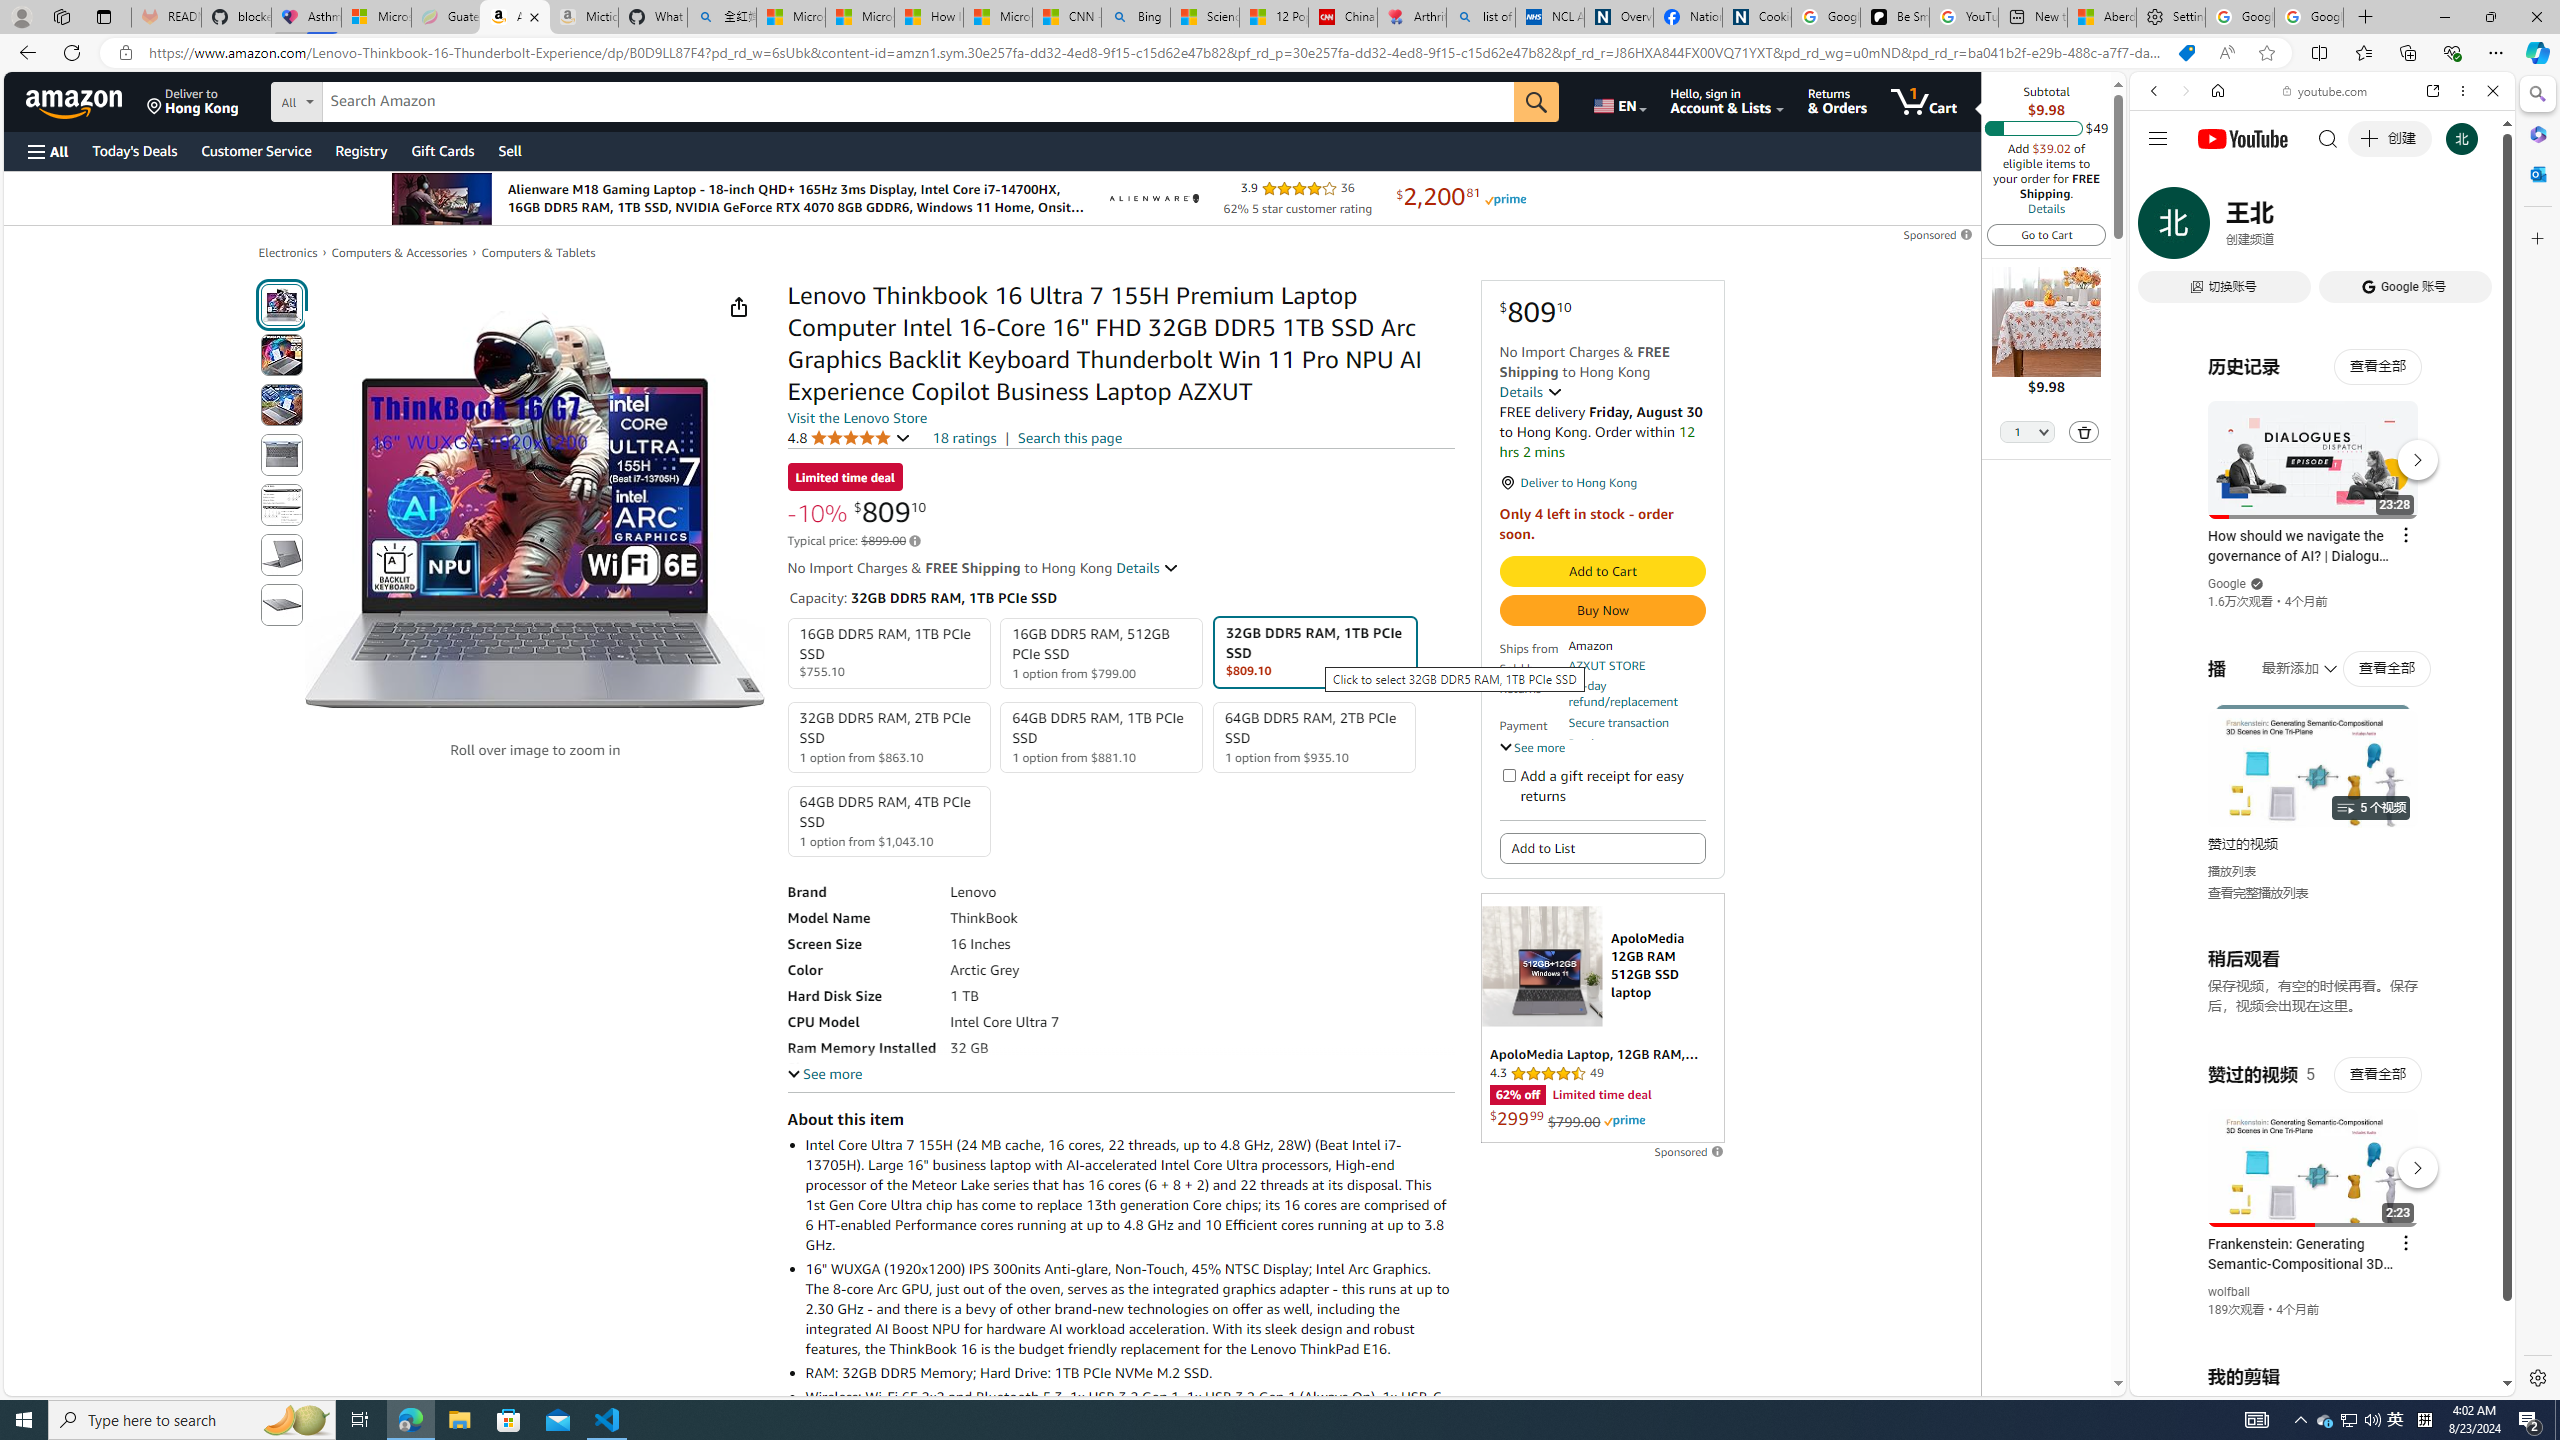 This screenshot has height=1440, width=2560. Describe the element at coordinates (2085, 431) in the screenshot. I see `Delete` at that location.